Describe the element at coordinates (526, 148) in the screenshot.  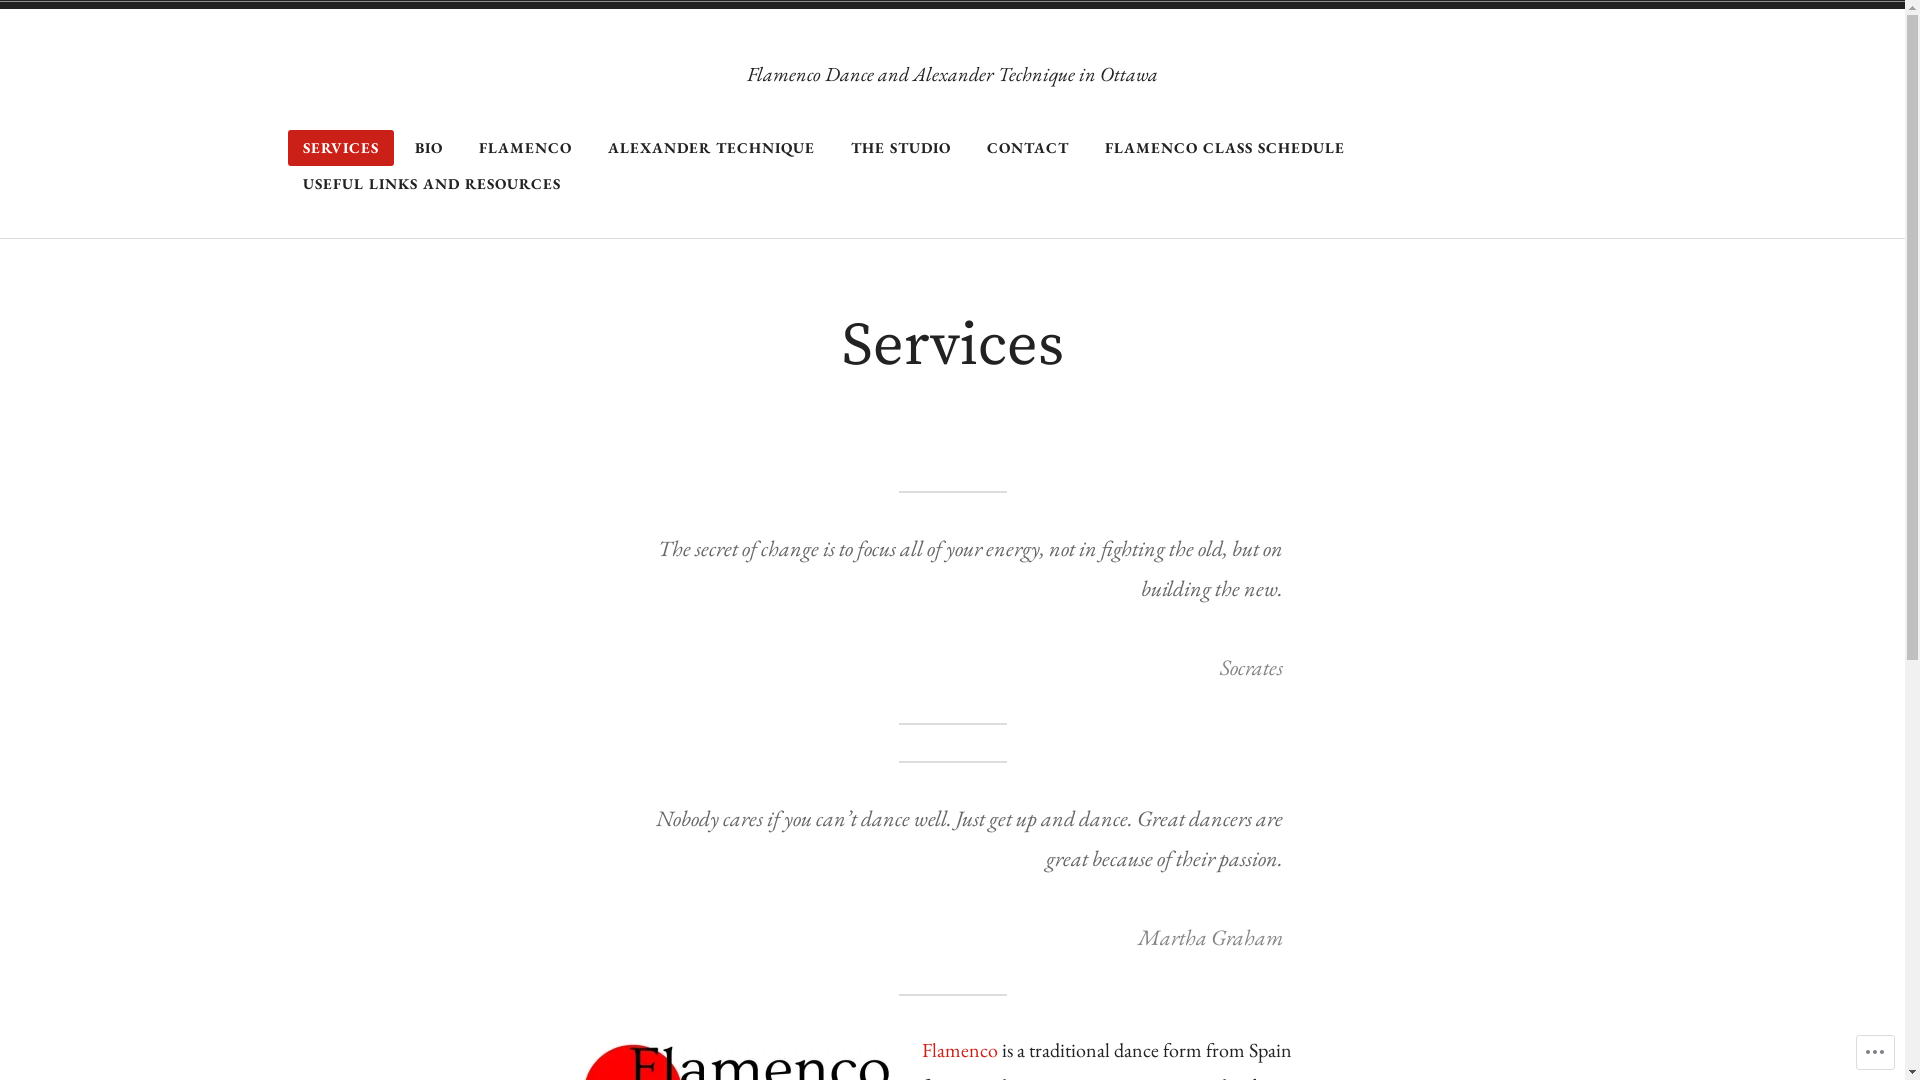
I see `FLAMENCO` at that location.